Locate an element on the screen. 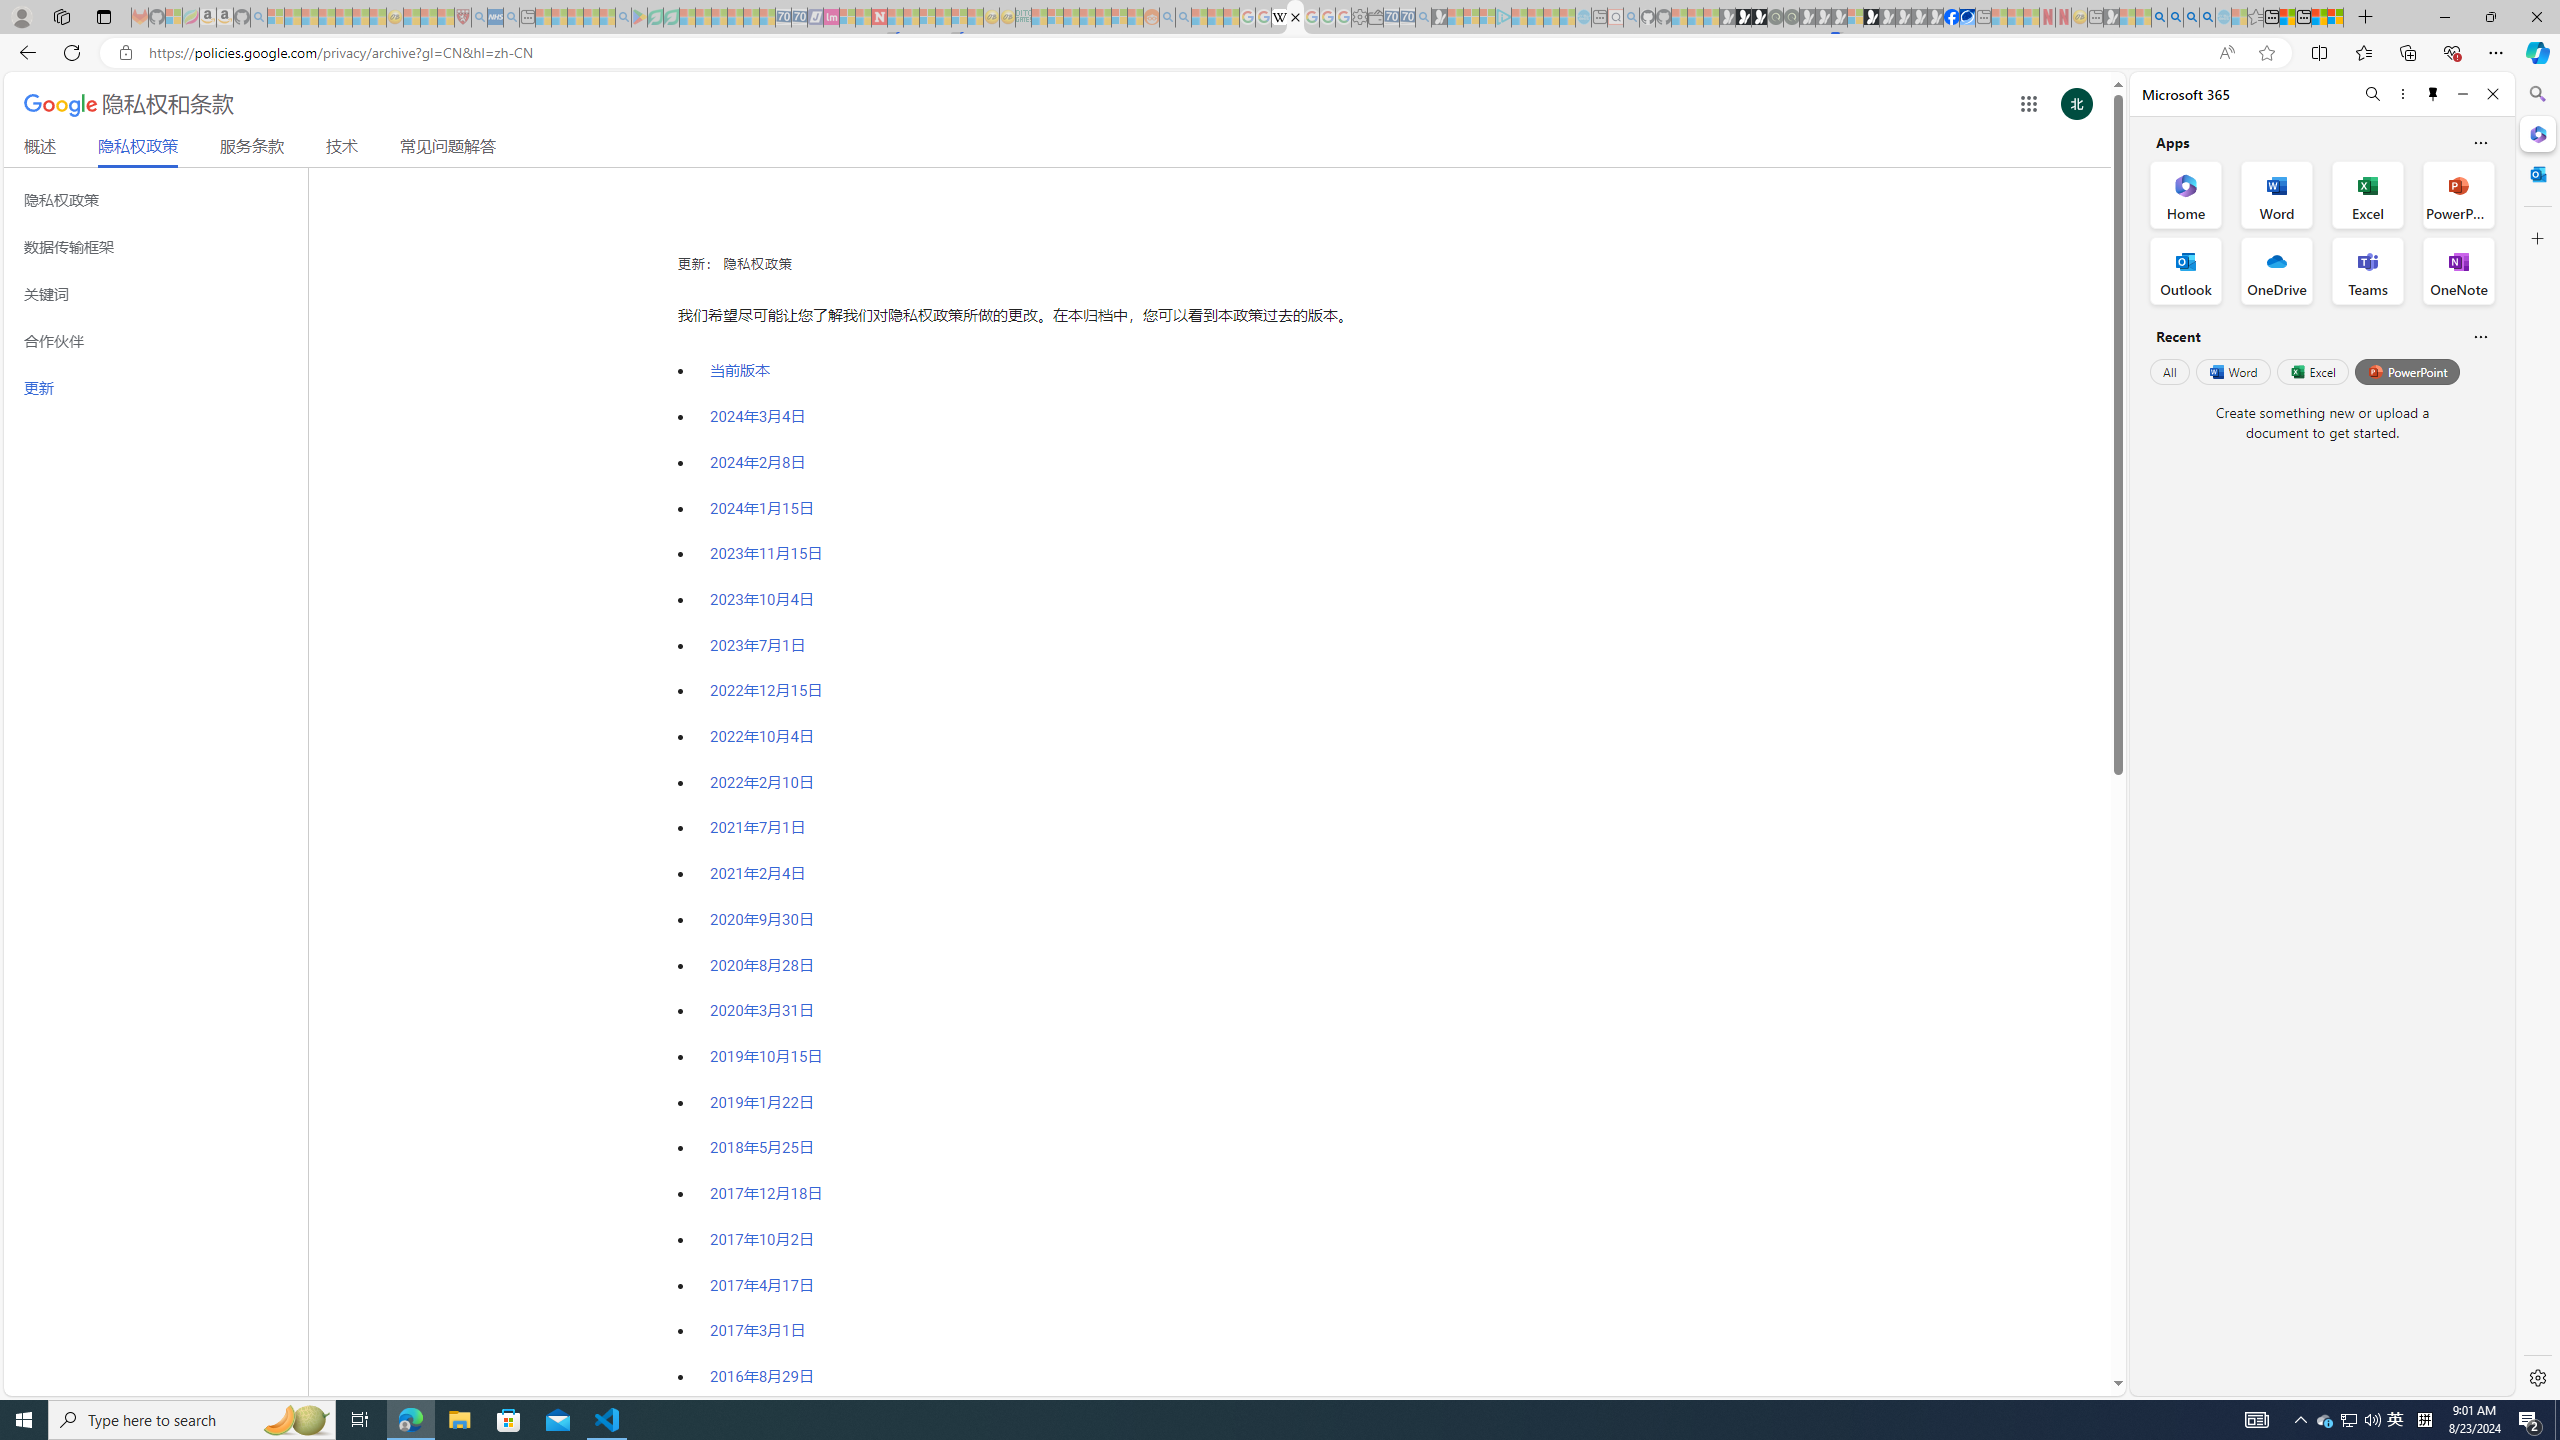 The image size is (2560, 1440). Local - MSN - Sleeping is located at coordinates (446, 17).